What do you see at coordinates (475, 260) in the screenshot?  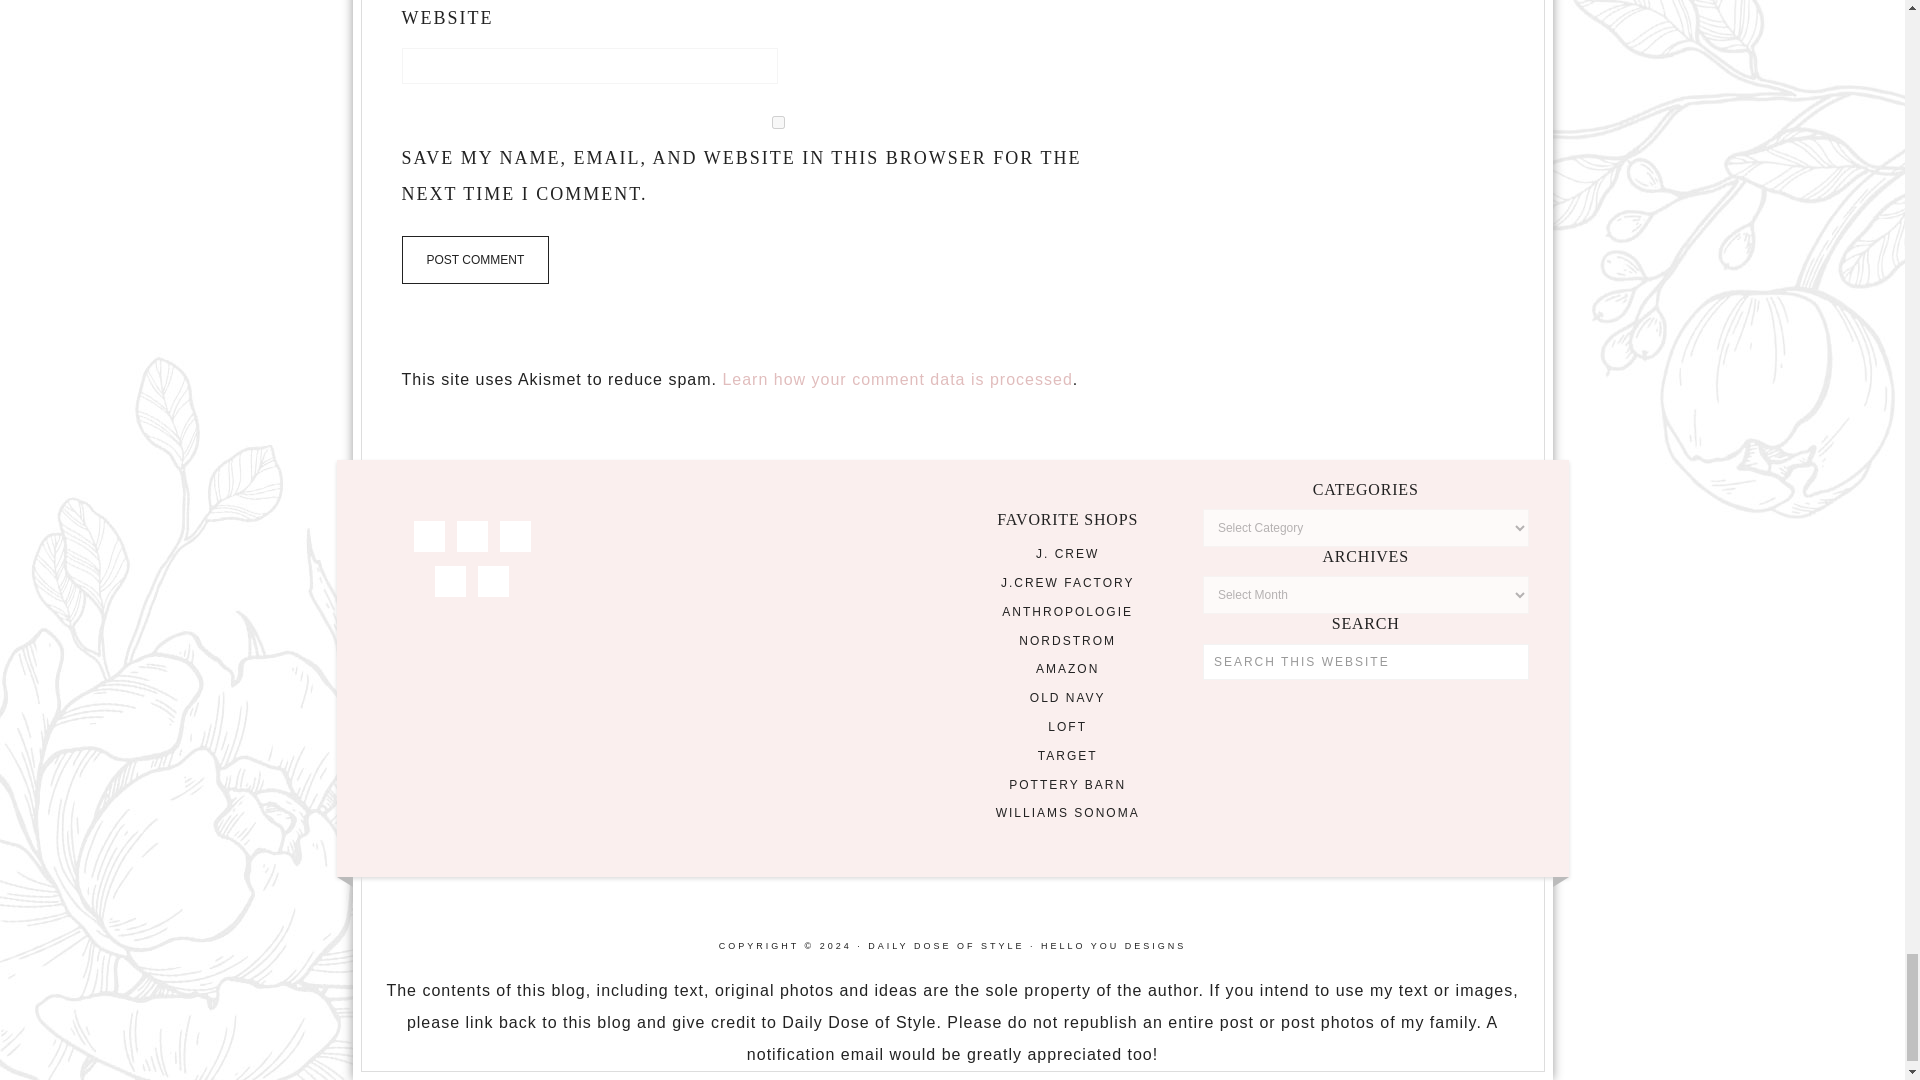 I see `Post Comment` at bounding box center [475, 260].